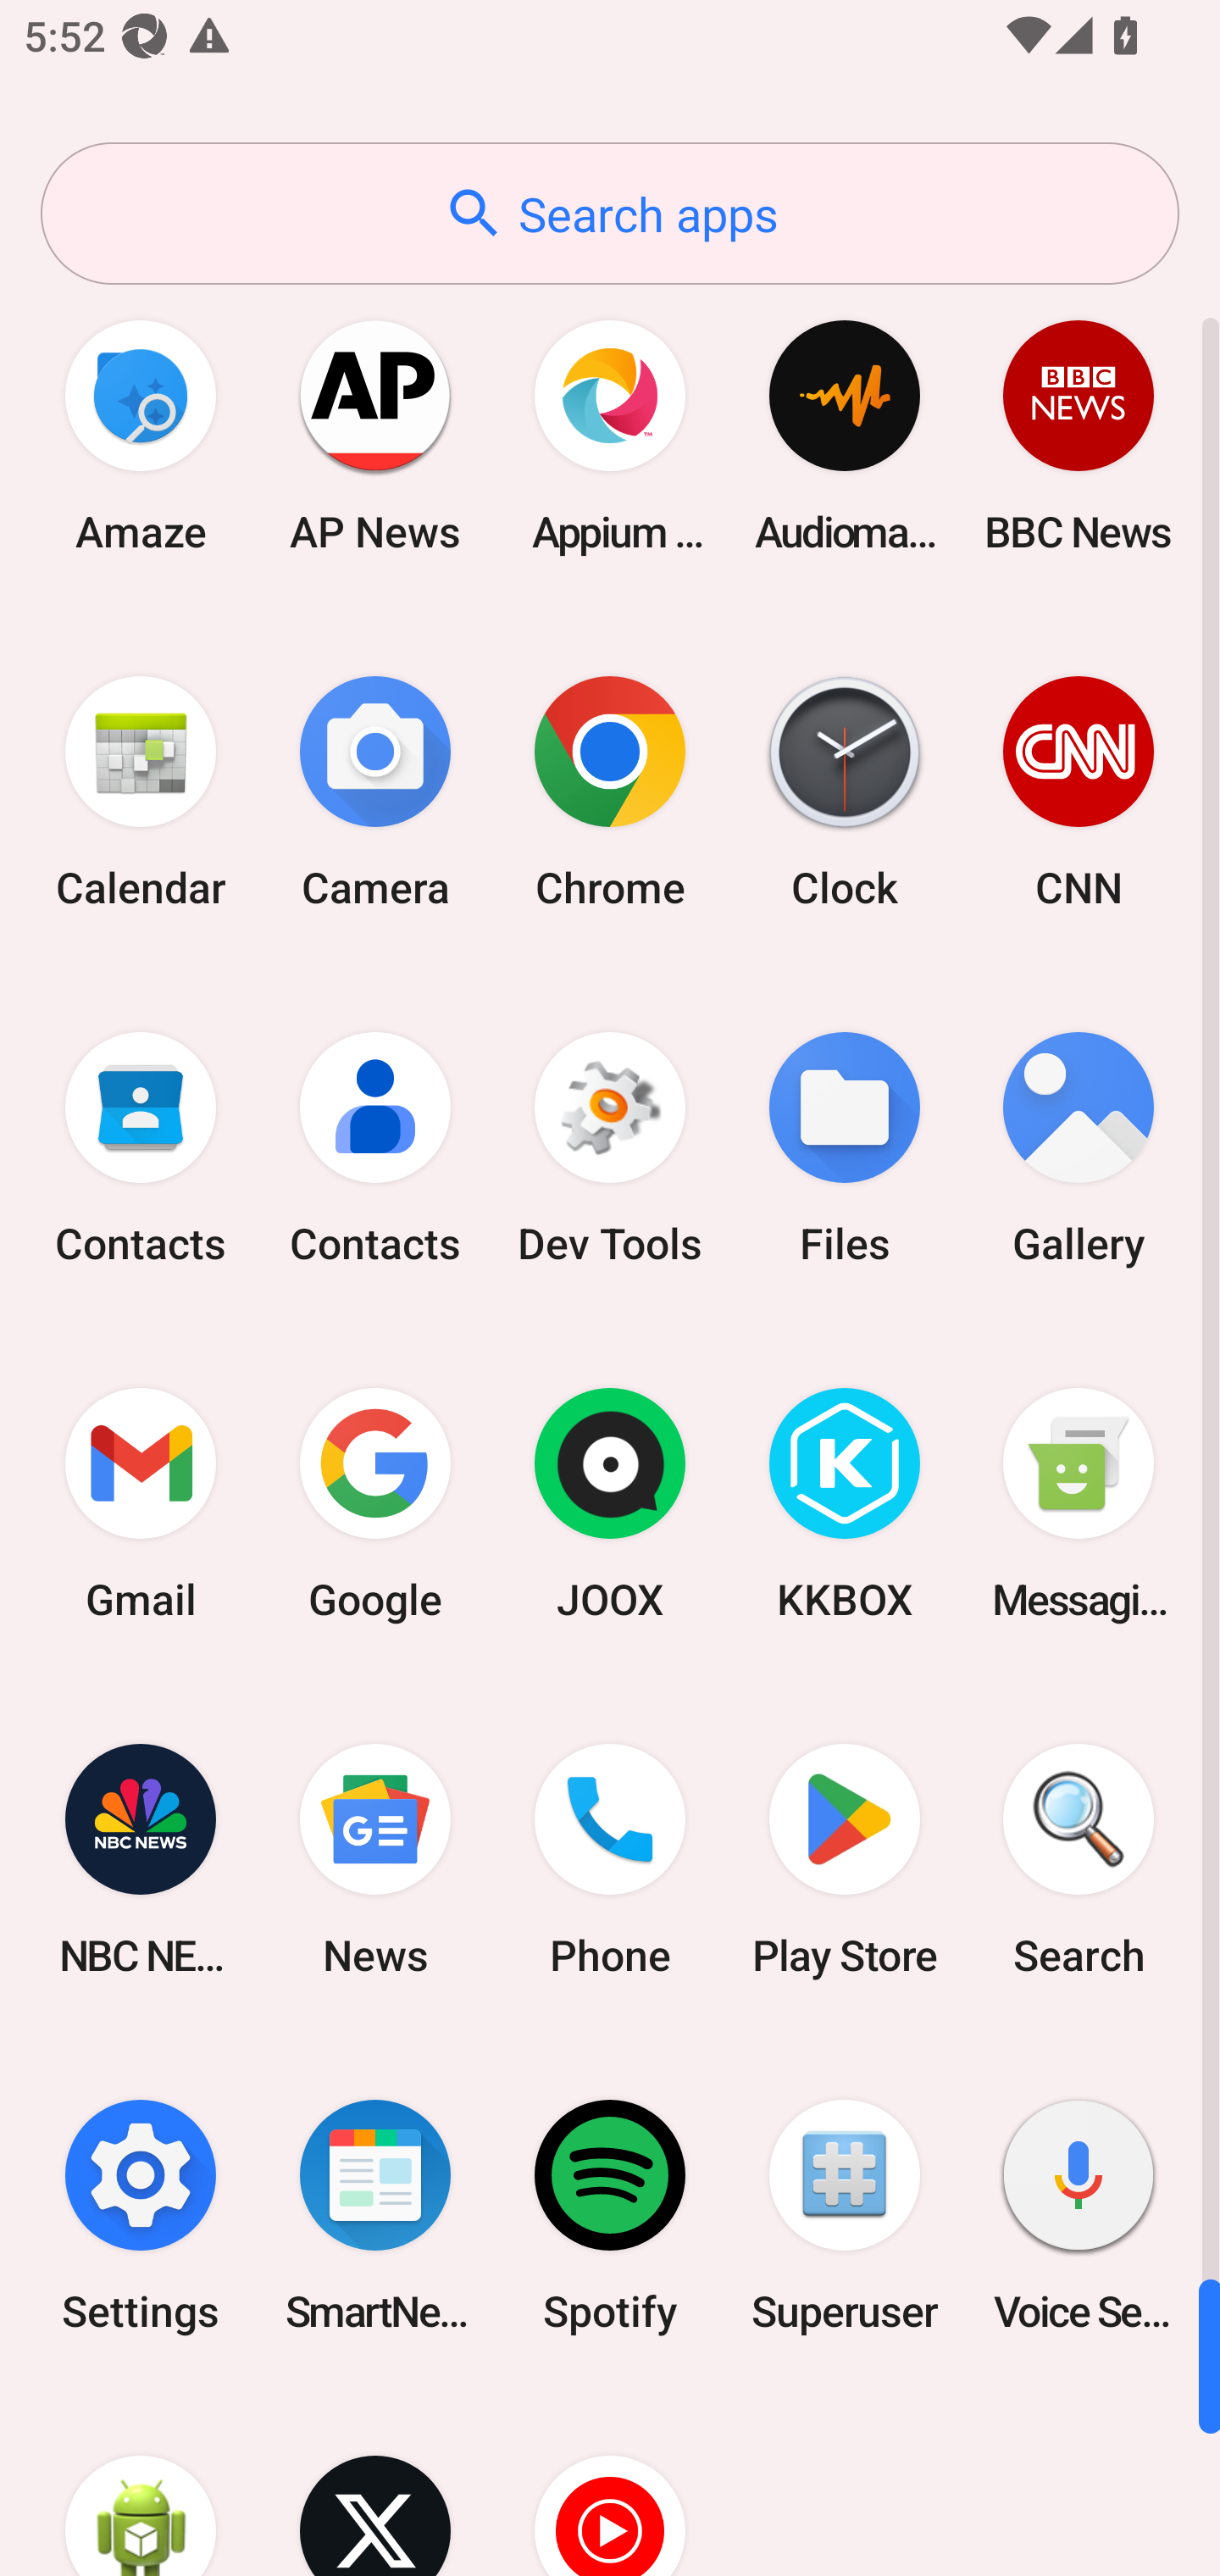 Image resolution: width=1220 pixels, height=2576 pixels. I want to click on Contacts, so click(141, 1149).